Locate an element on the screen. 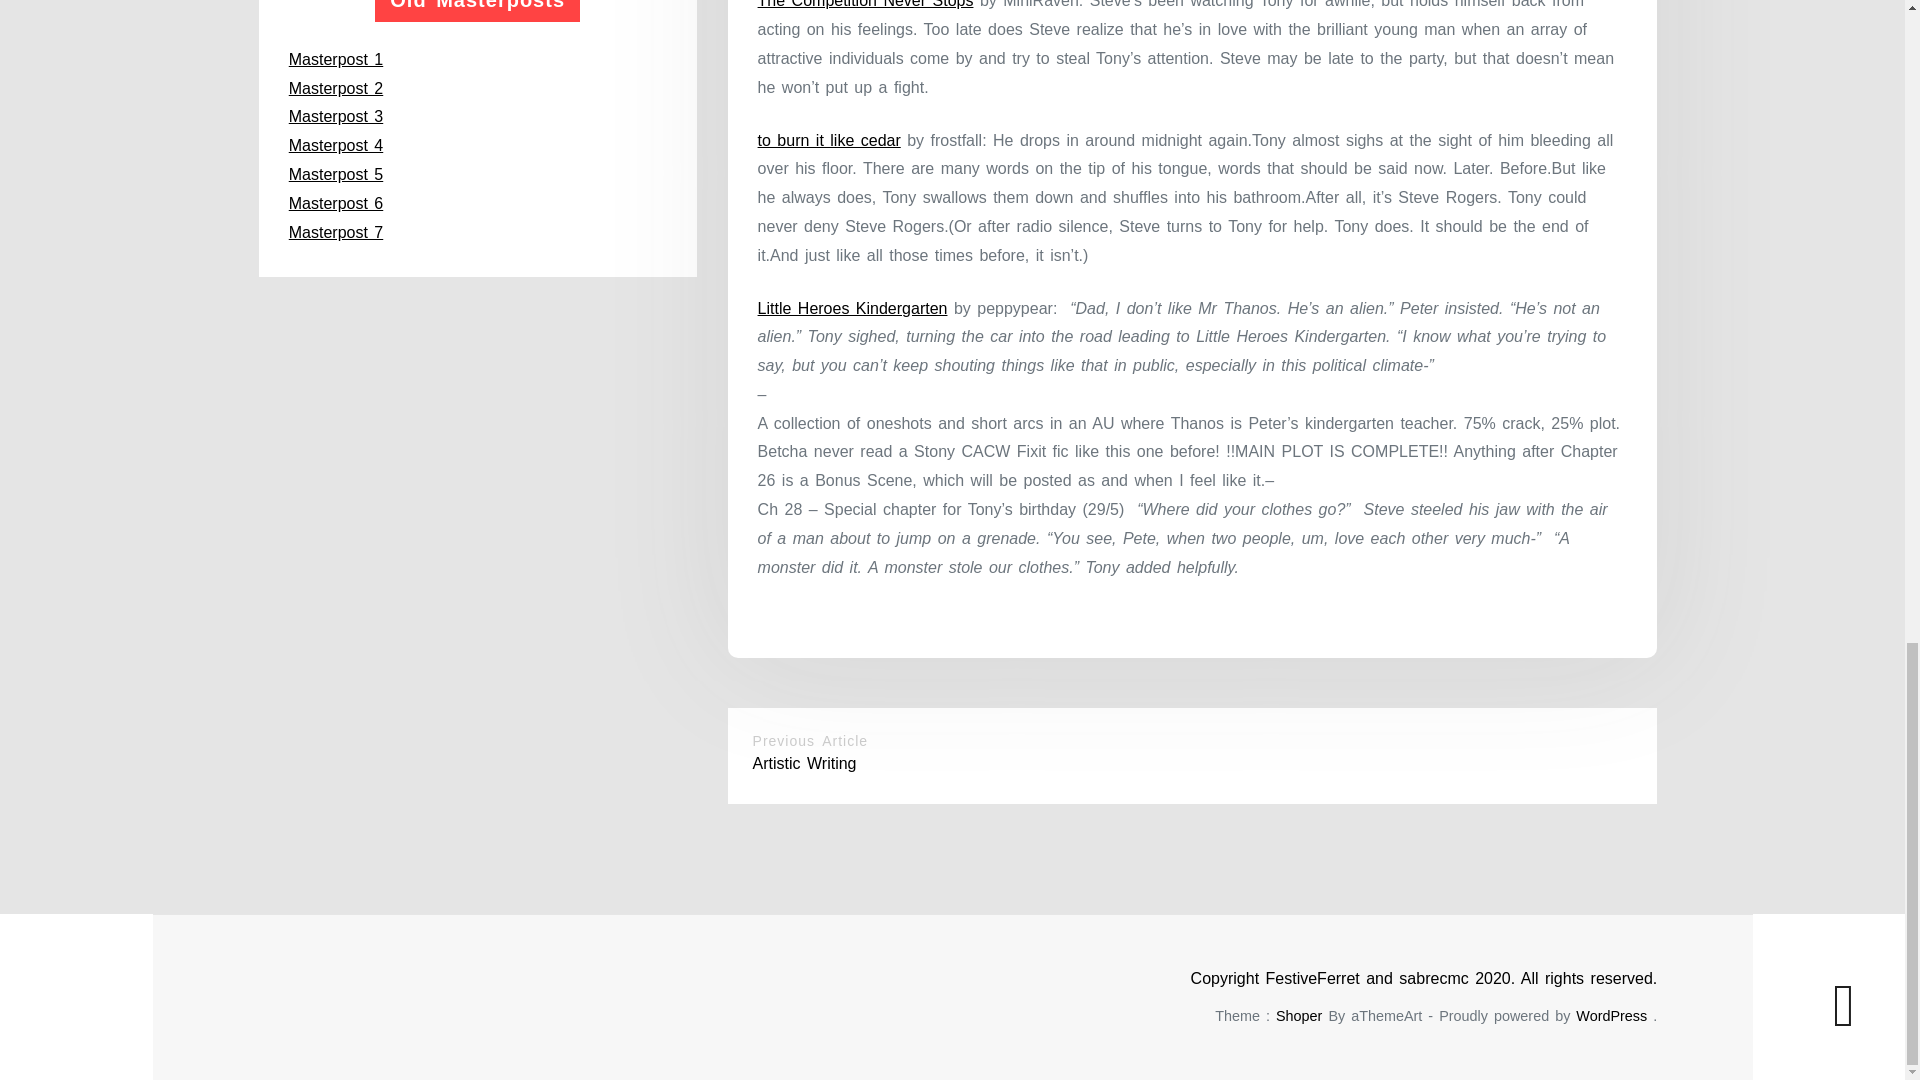 Image resolution: width=1920 pixels, height=1080 pixels. Masterpost 5 is located at coordinates (336, 174).